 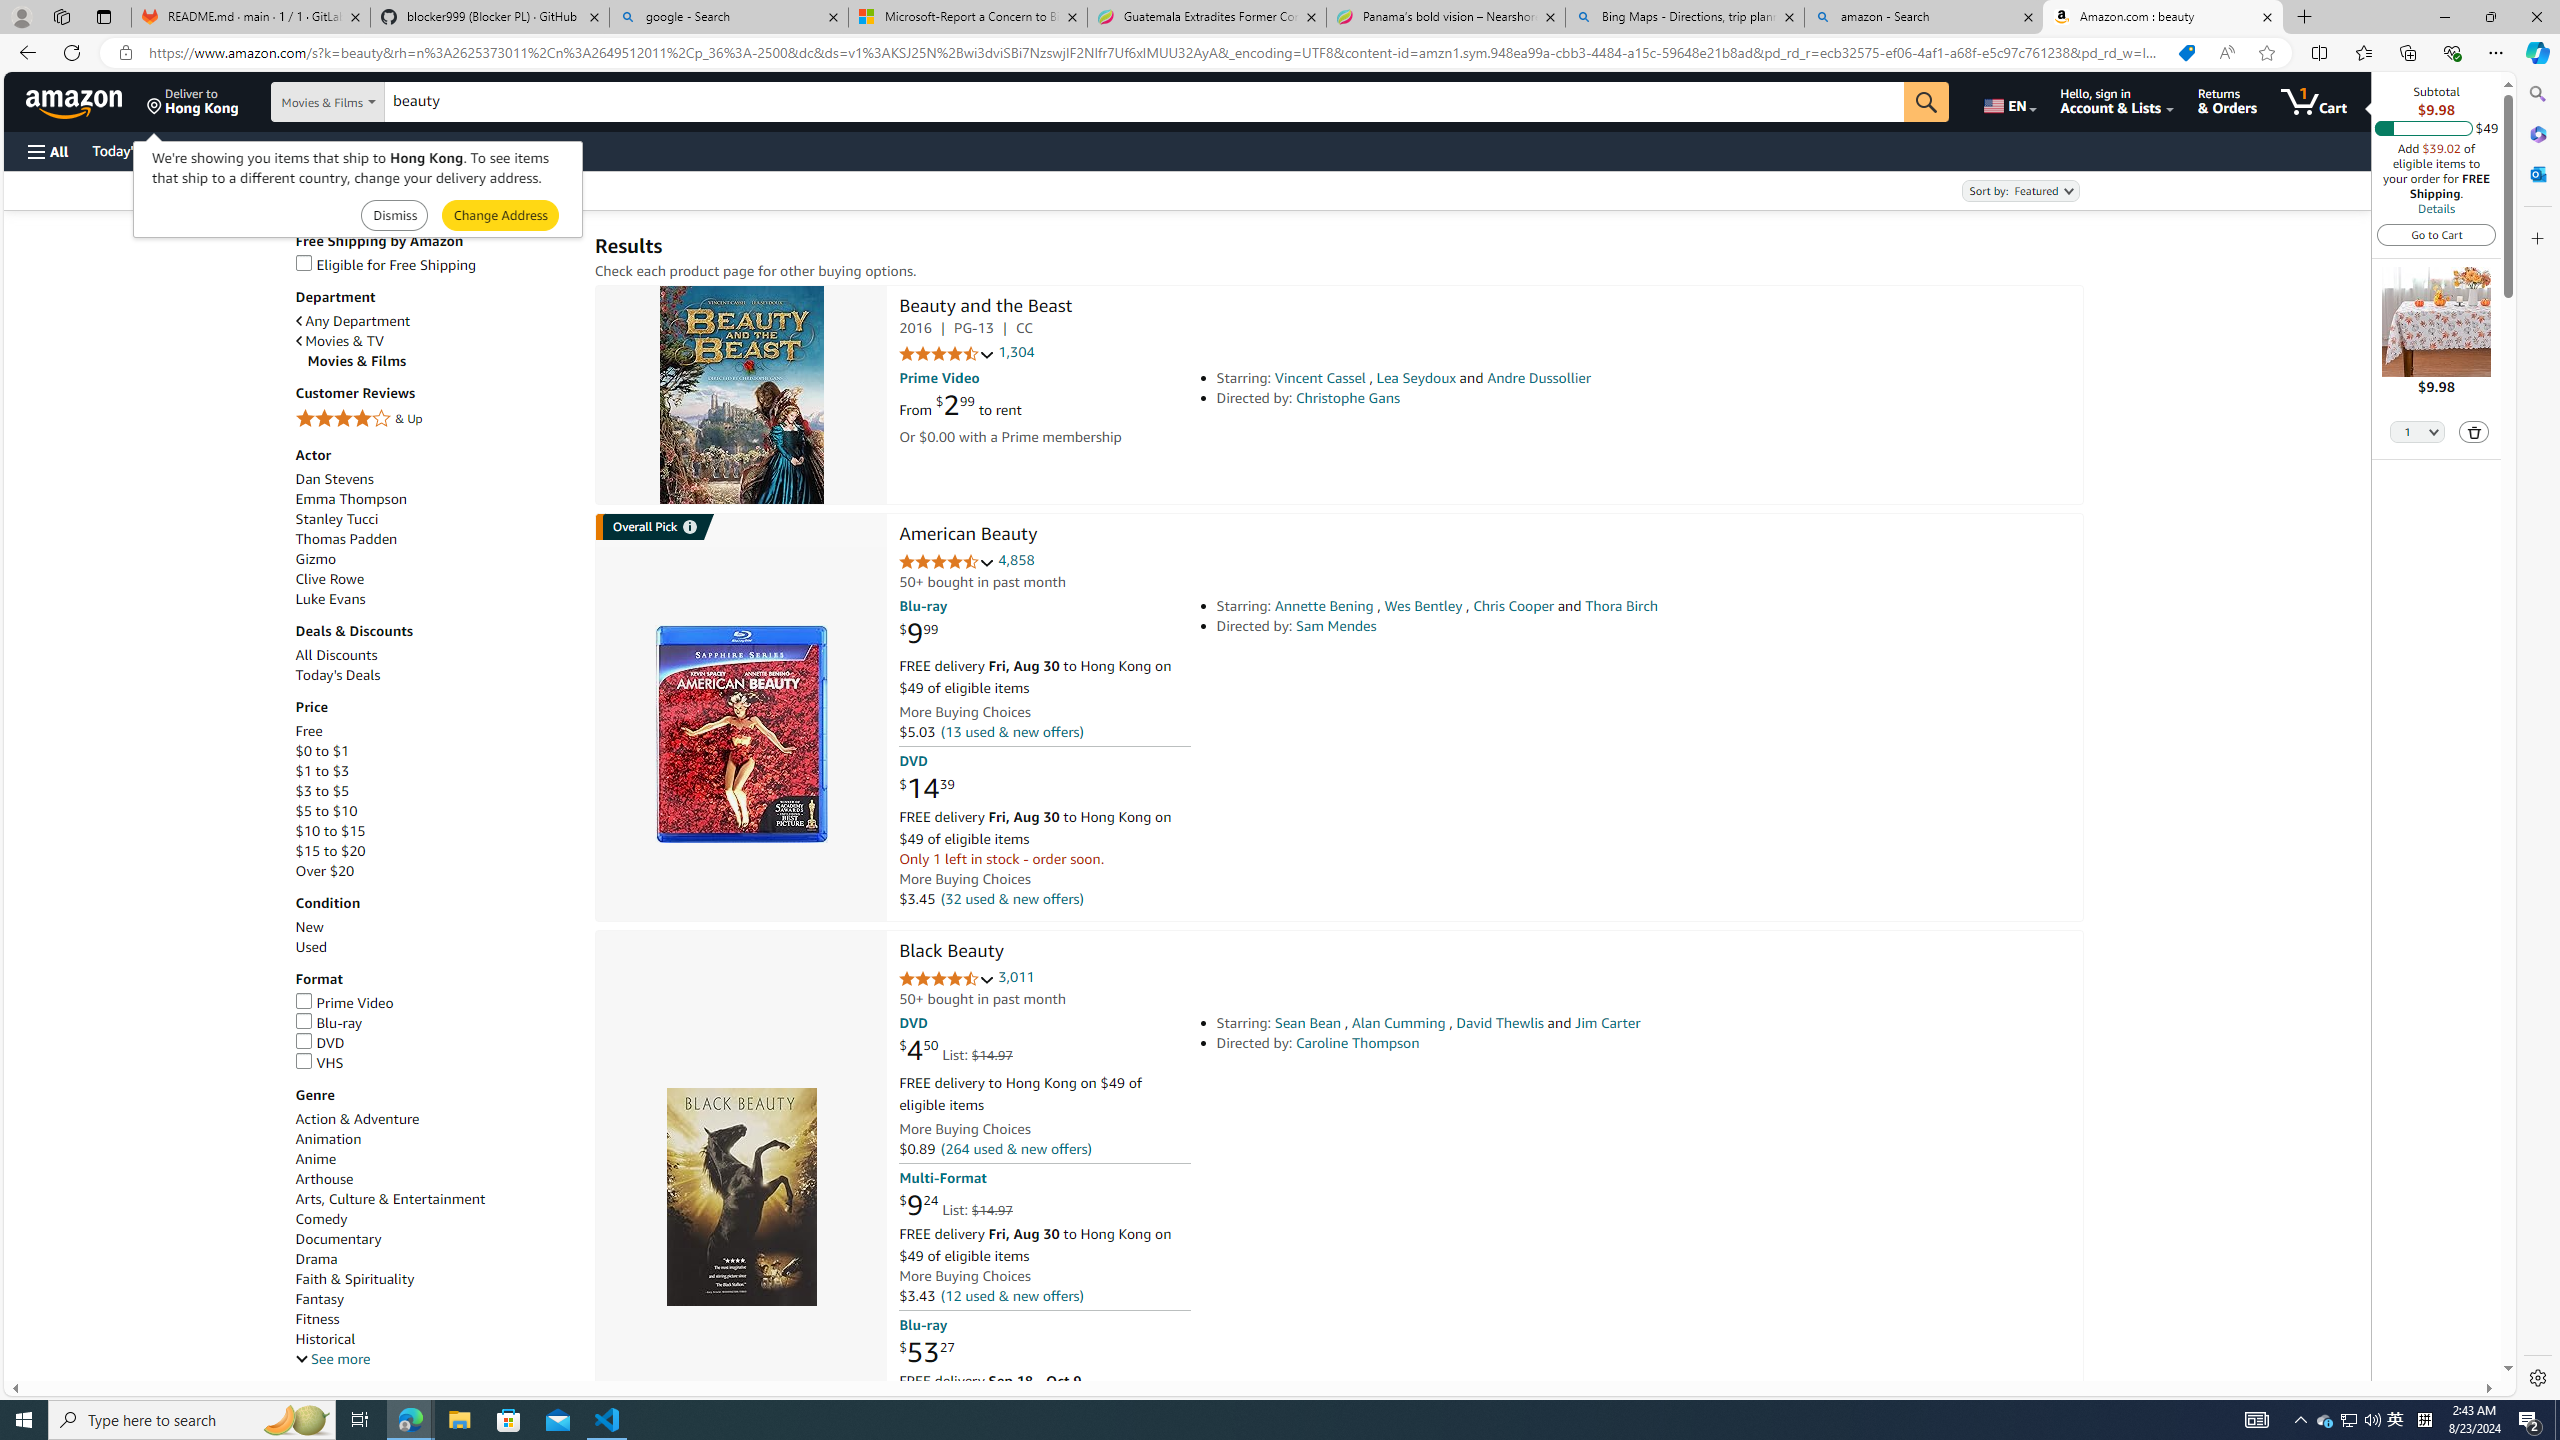 What do you see at coordinates (1927, 102) in the screenshot?
I see `Go` at bounding box center [1927, 102].